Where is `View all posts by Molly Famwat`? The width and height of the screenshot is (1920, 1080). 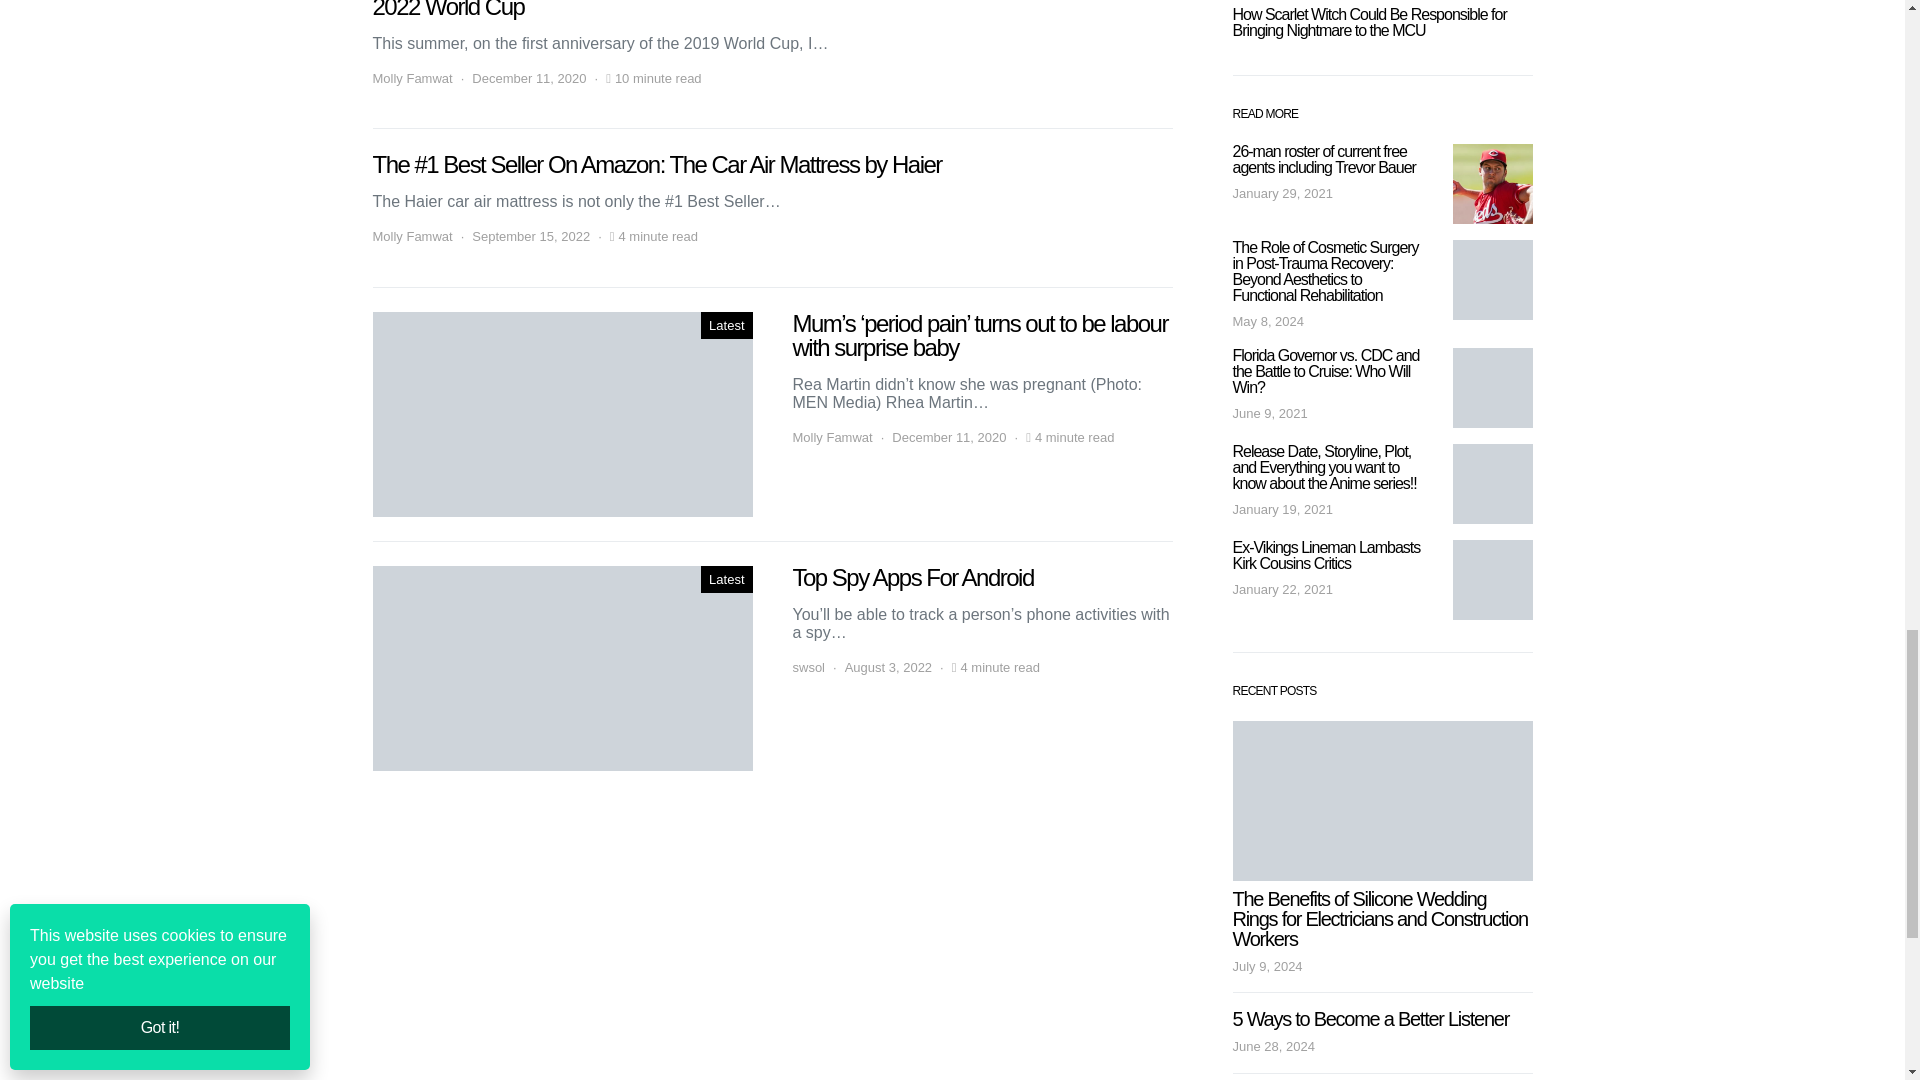 View all posts by Molly Famwat is located at coordinates (412, 78).